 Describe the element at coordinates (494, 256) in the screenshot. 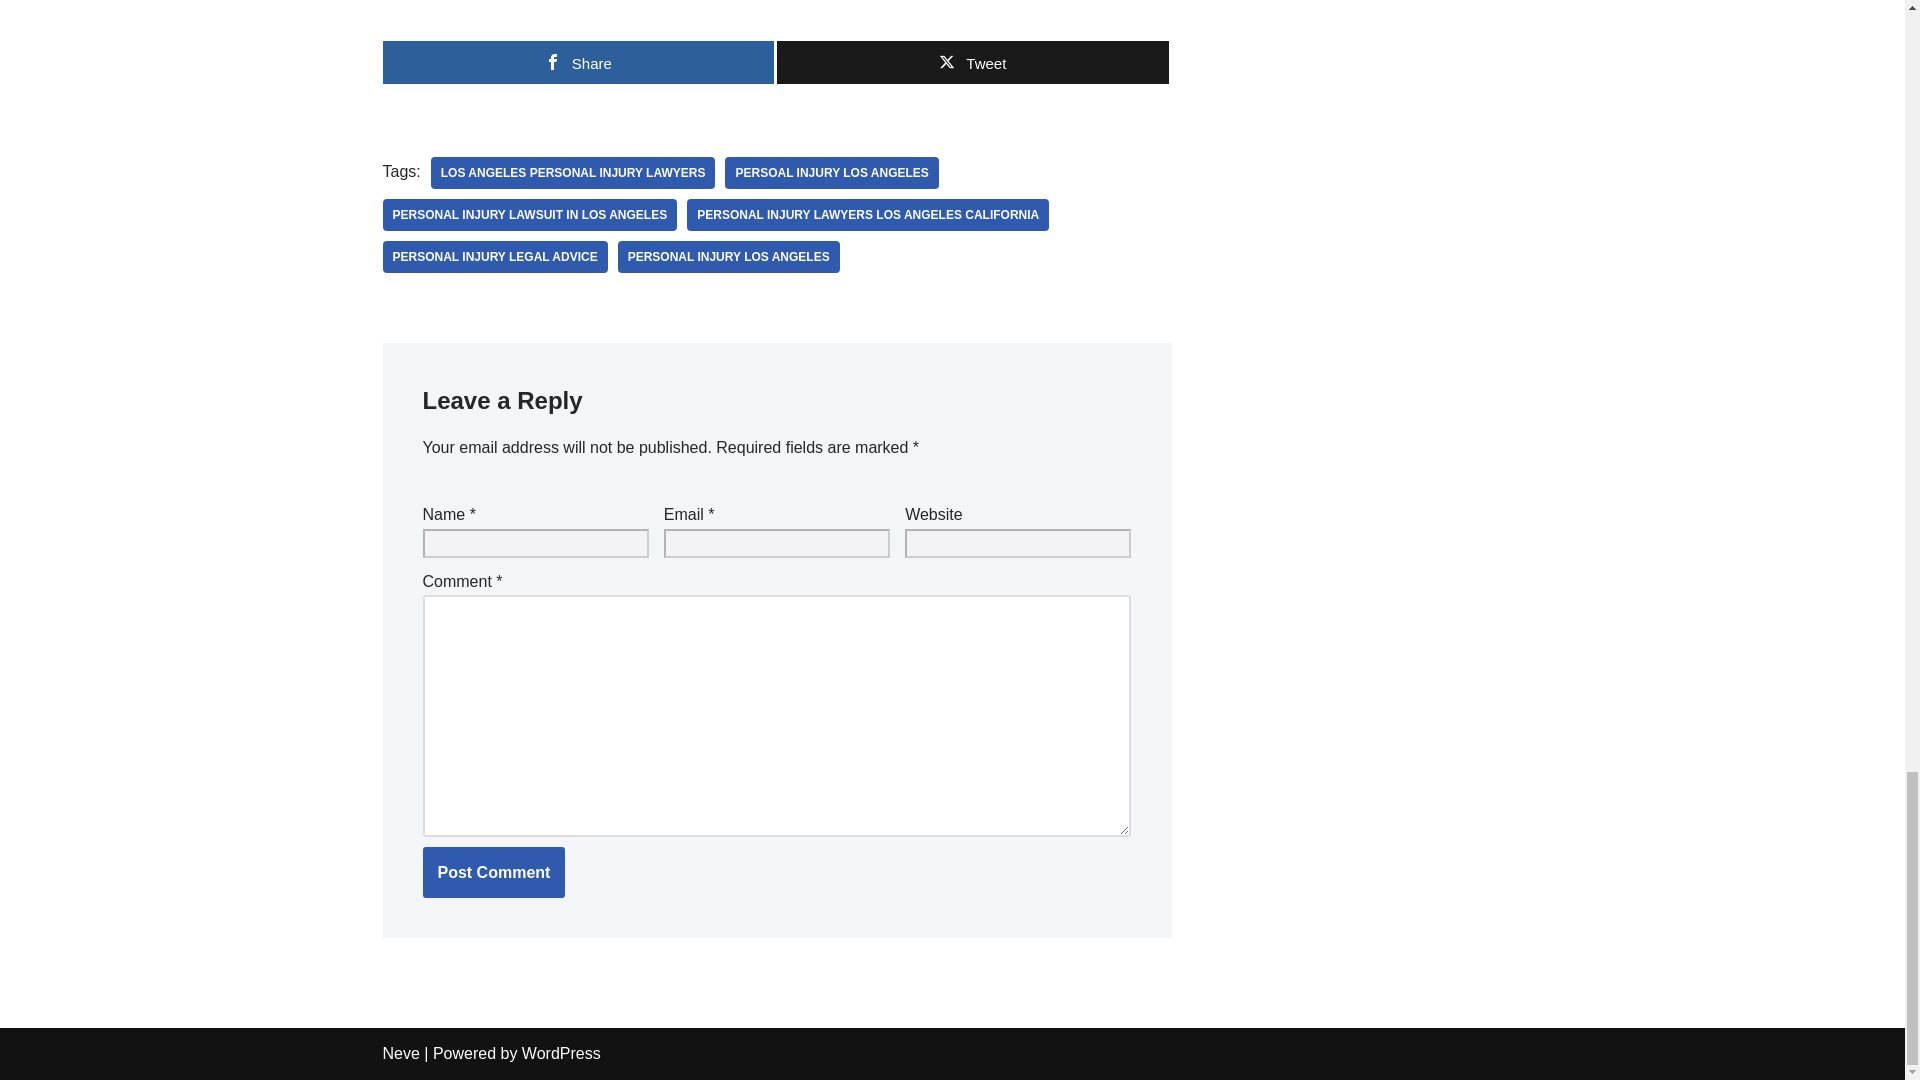

I see `personal injury legal advice` at that location.